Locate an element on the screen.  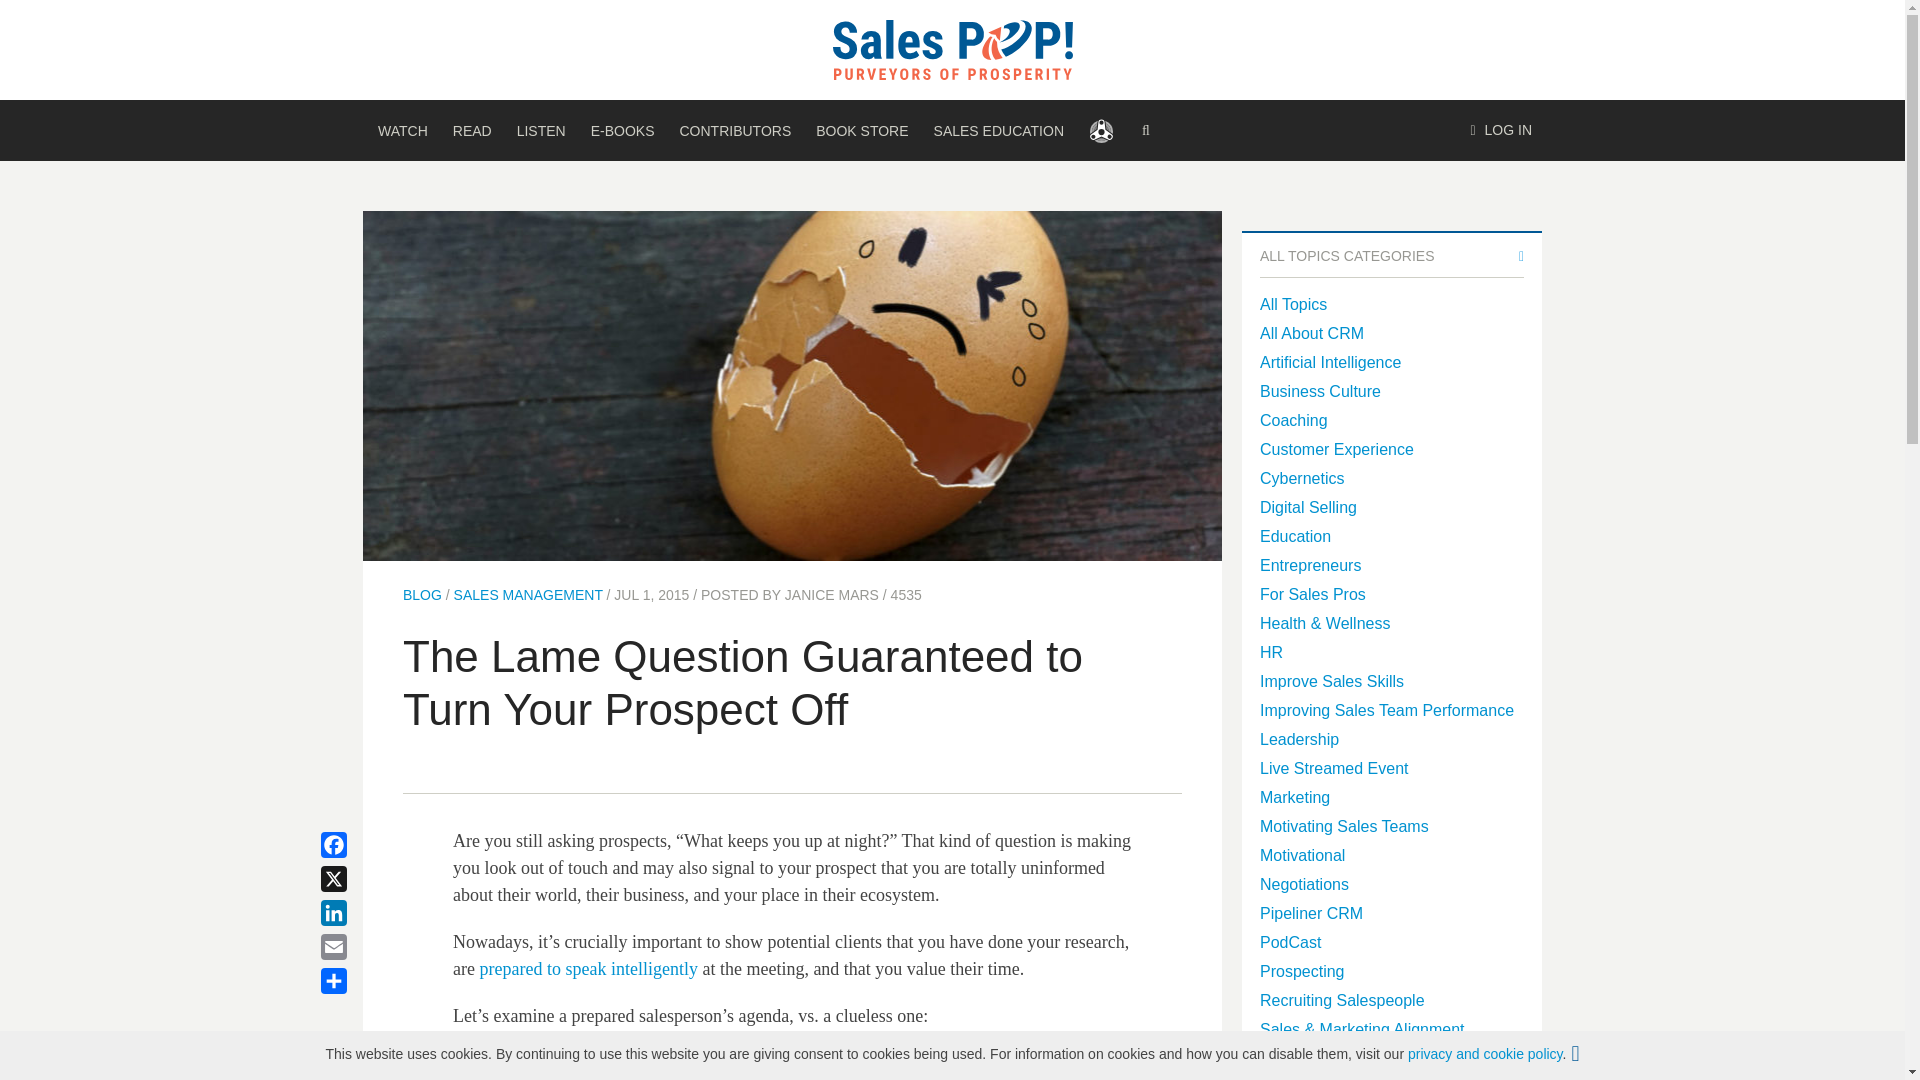
Artificial Intelligence is located at coordinates (1330, 362).